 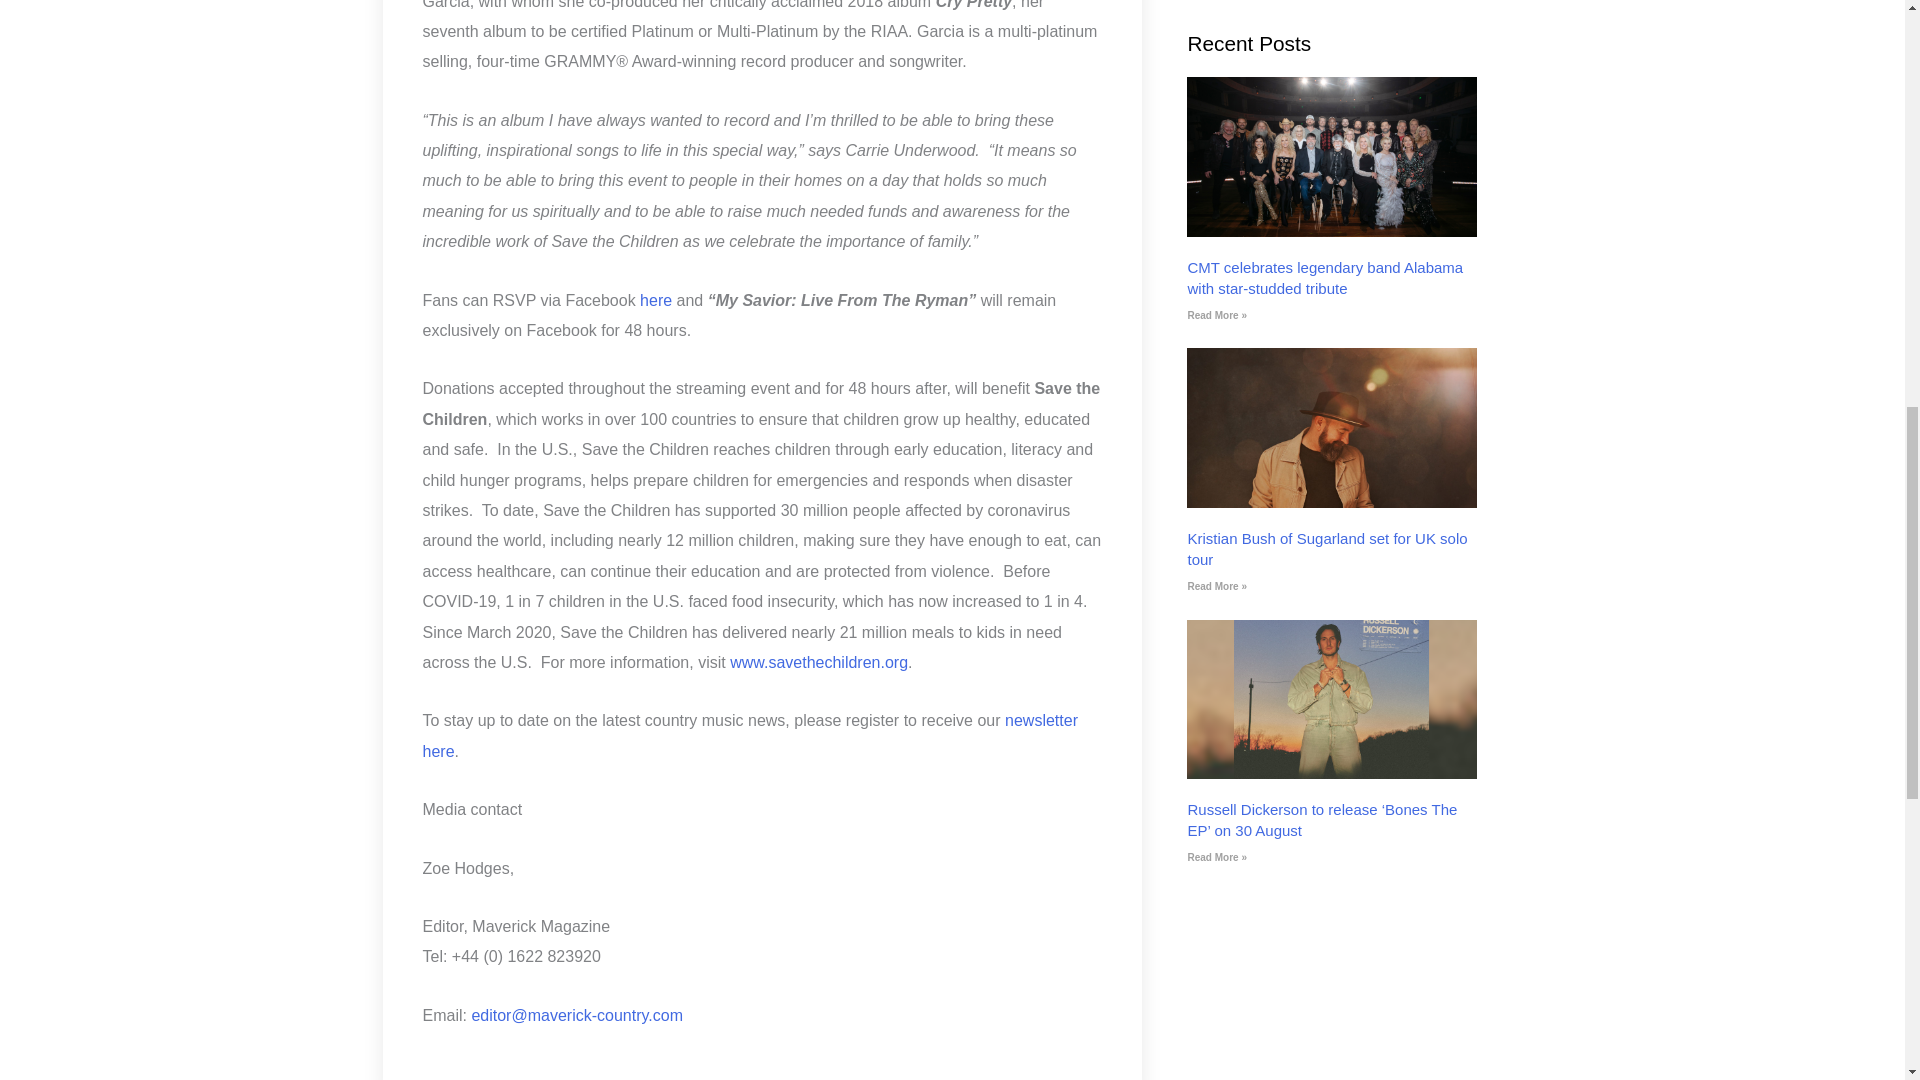 What do you see at coordinates (818, 662) in the screenshot?
I see `www.savethechildren.org` at bounding box center [818, 662].